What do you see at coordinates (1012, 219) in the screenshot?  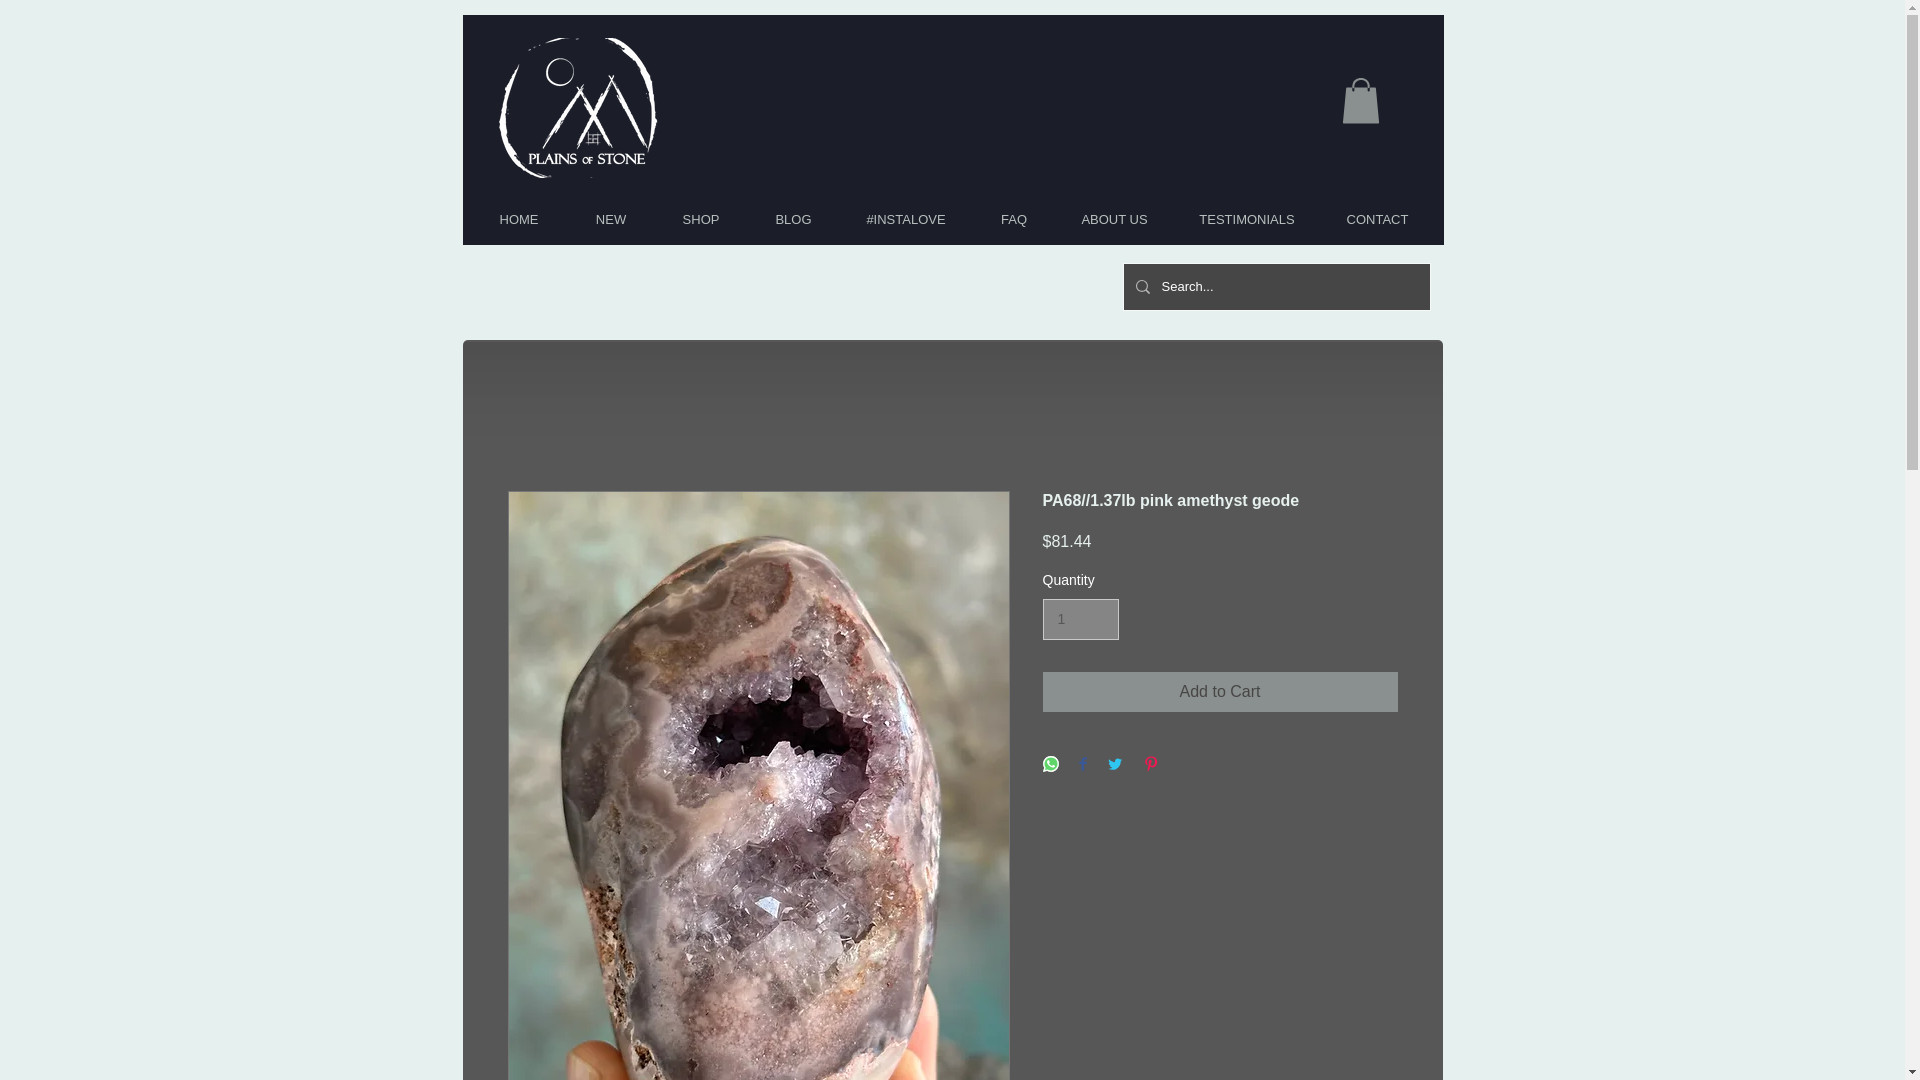 I see `FAQ` at bounding box center [1012, 219].